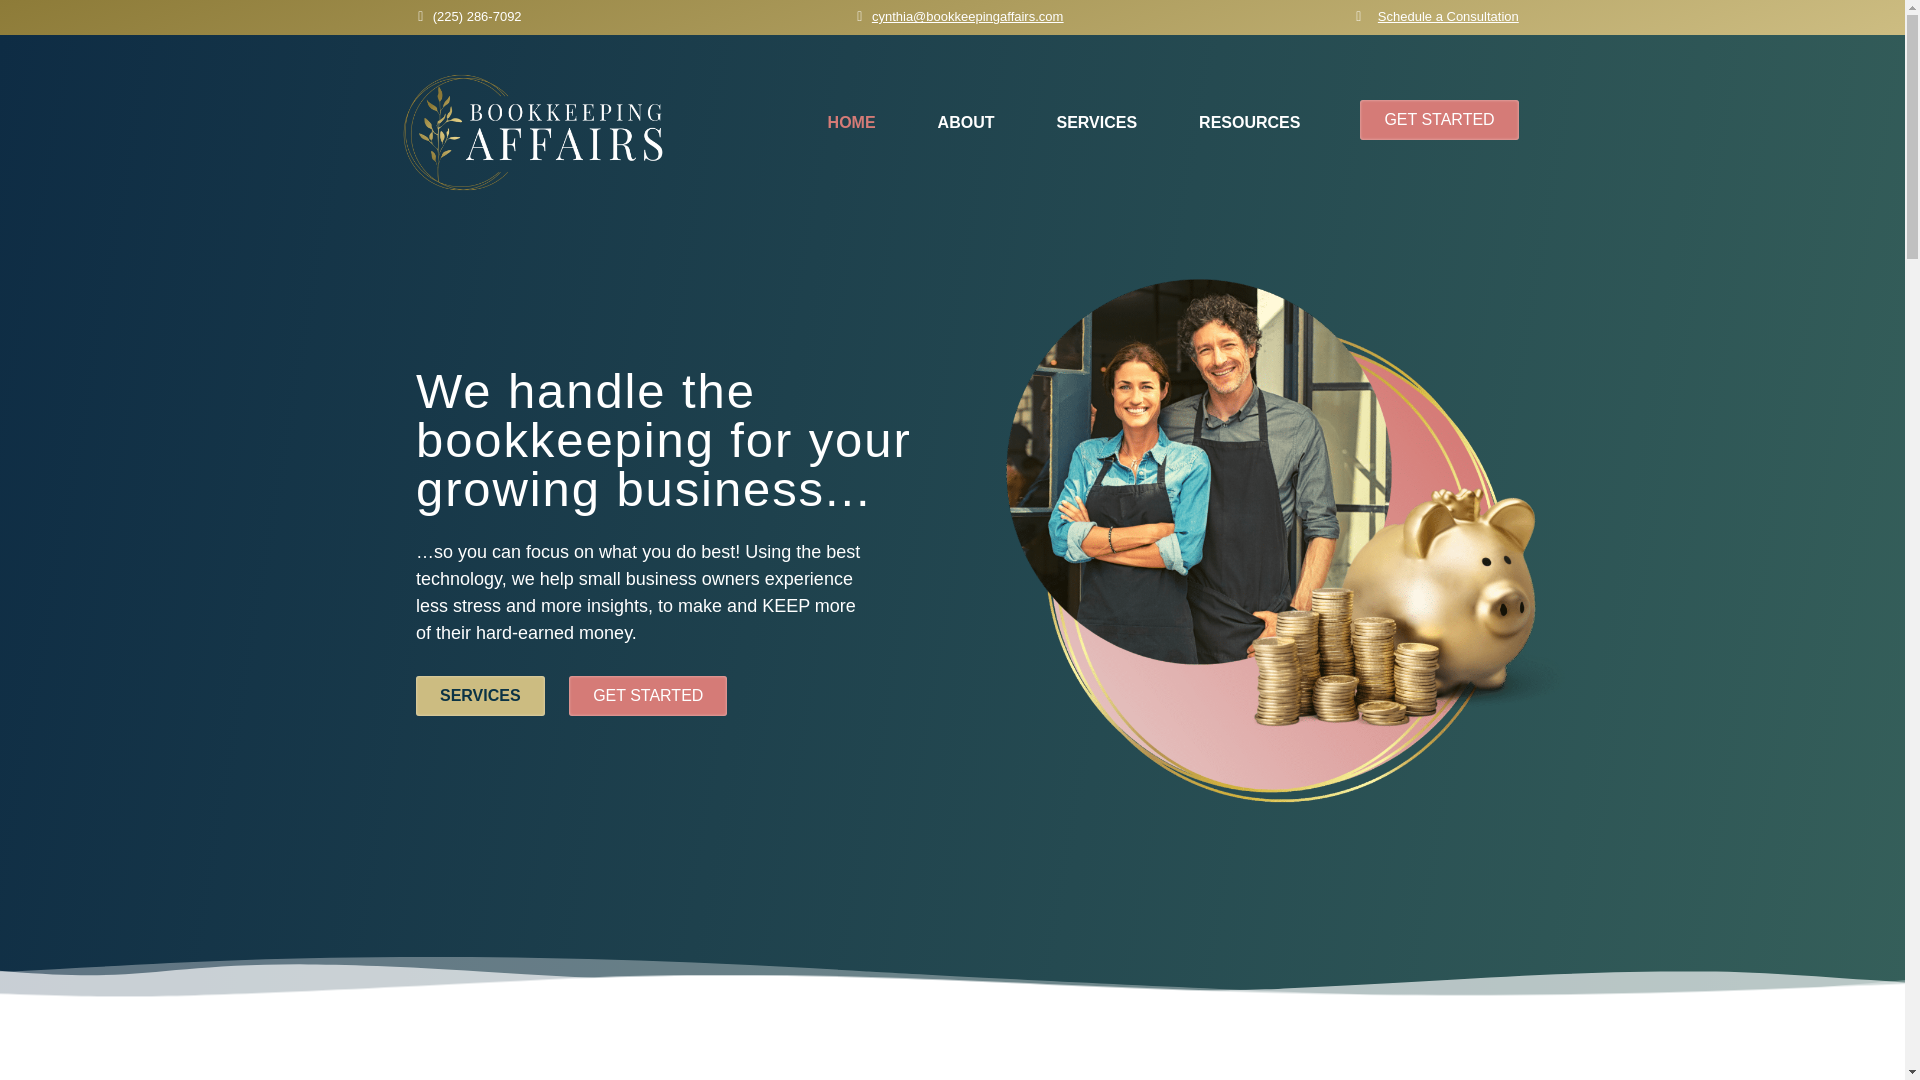 The image size is (1920, 1080). What do you see at coordinates (1448, 16) in the screenshot?
I see `Schedule a Consultation` at bounding box center [1448, 16].